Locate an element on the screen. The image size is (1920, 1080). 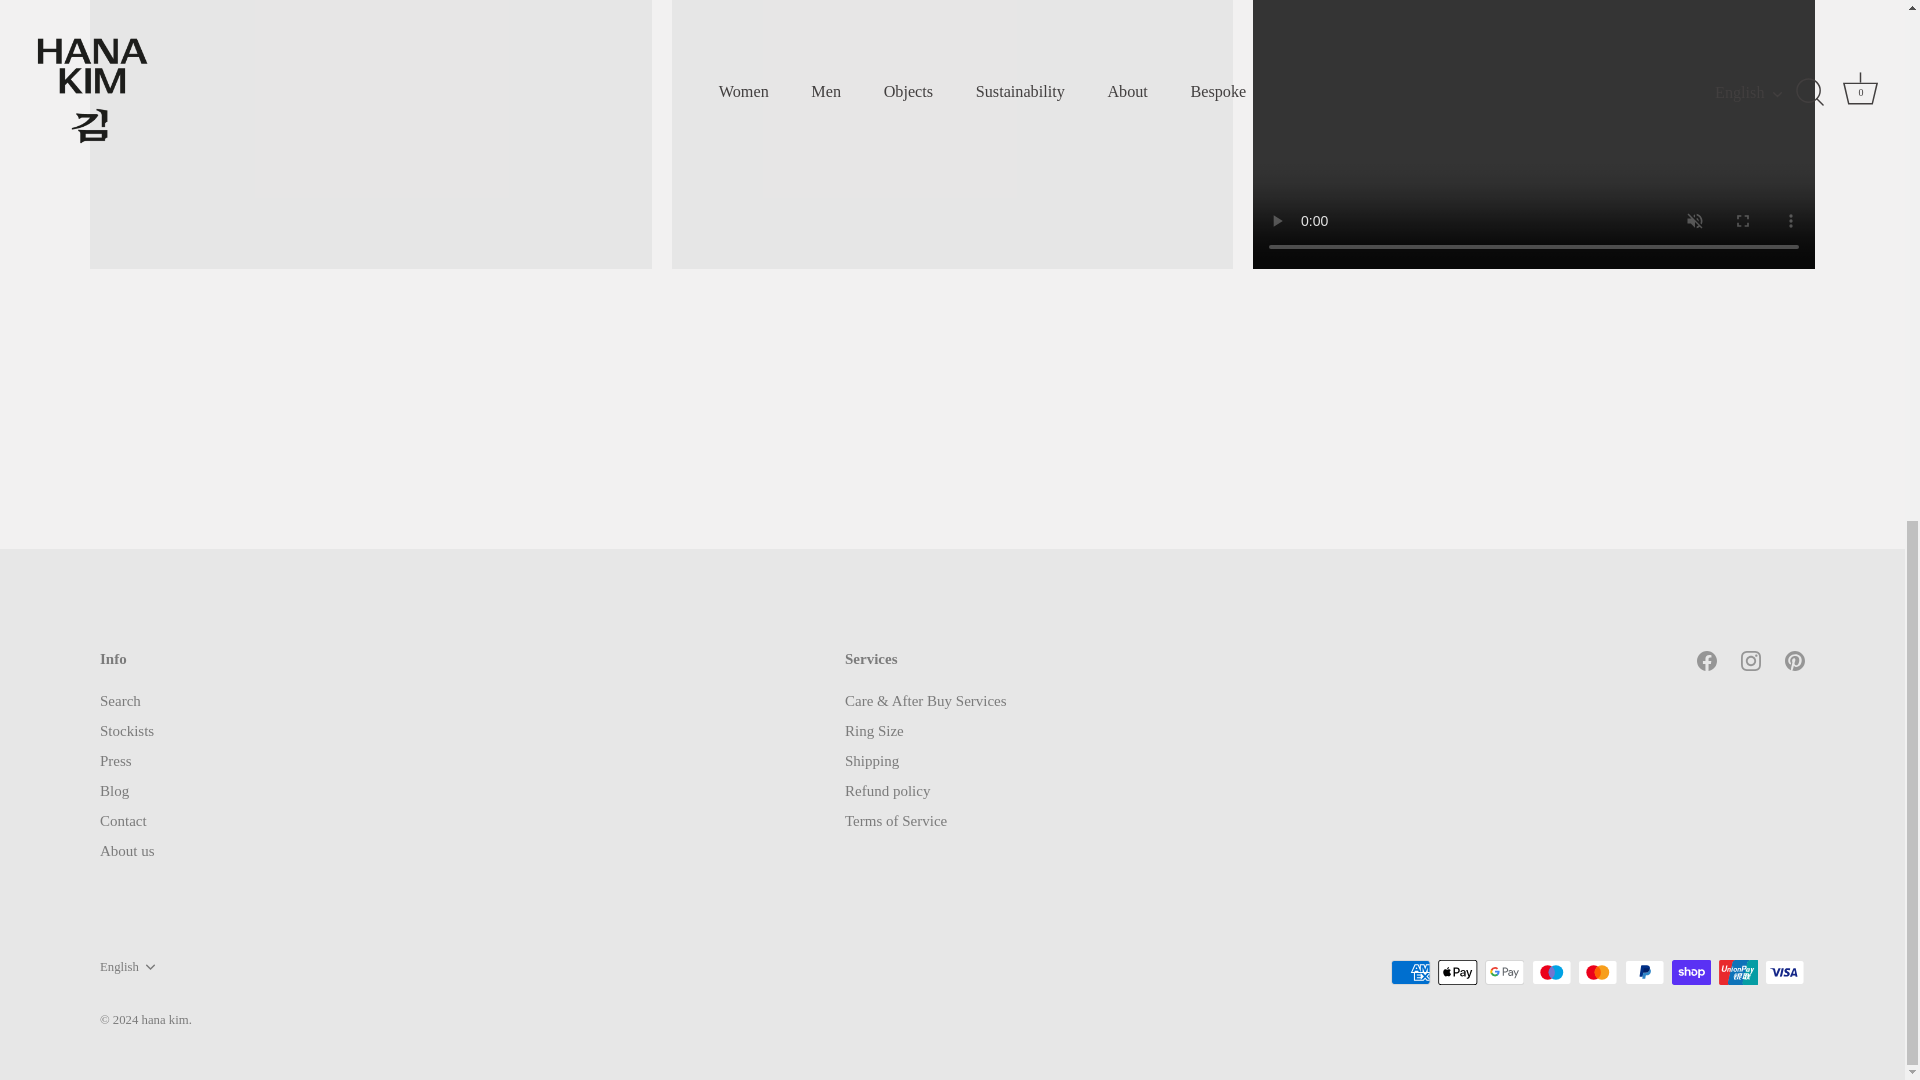
Google Pay is located at coordinates (1504, 972).